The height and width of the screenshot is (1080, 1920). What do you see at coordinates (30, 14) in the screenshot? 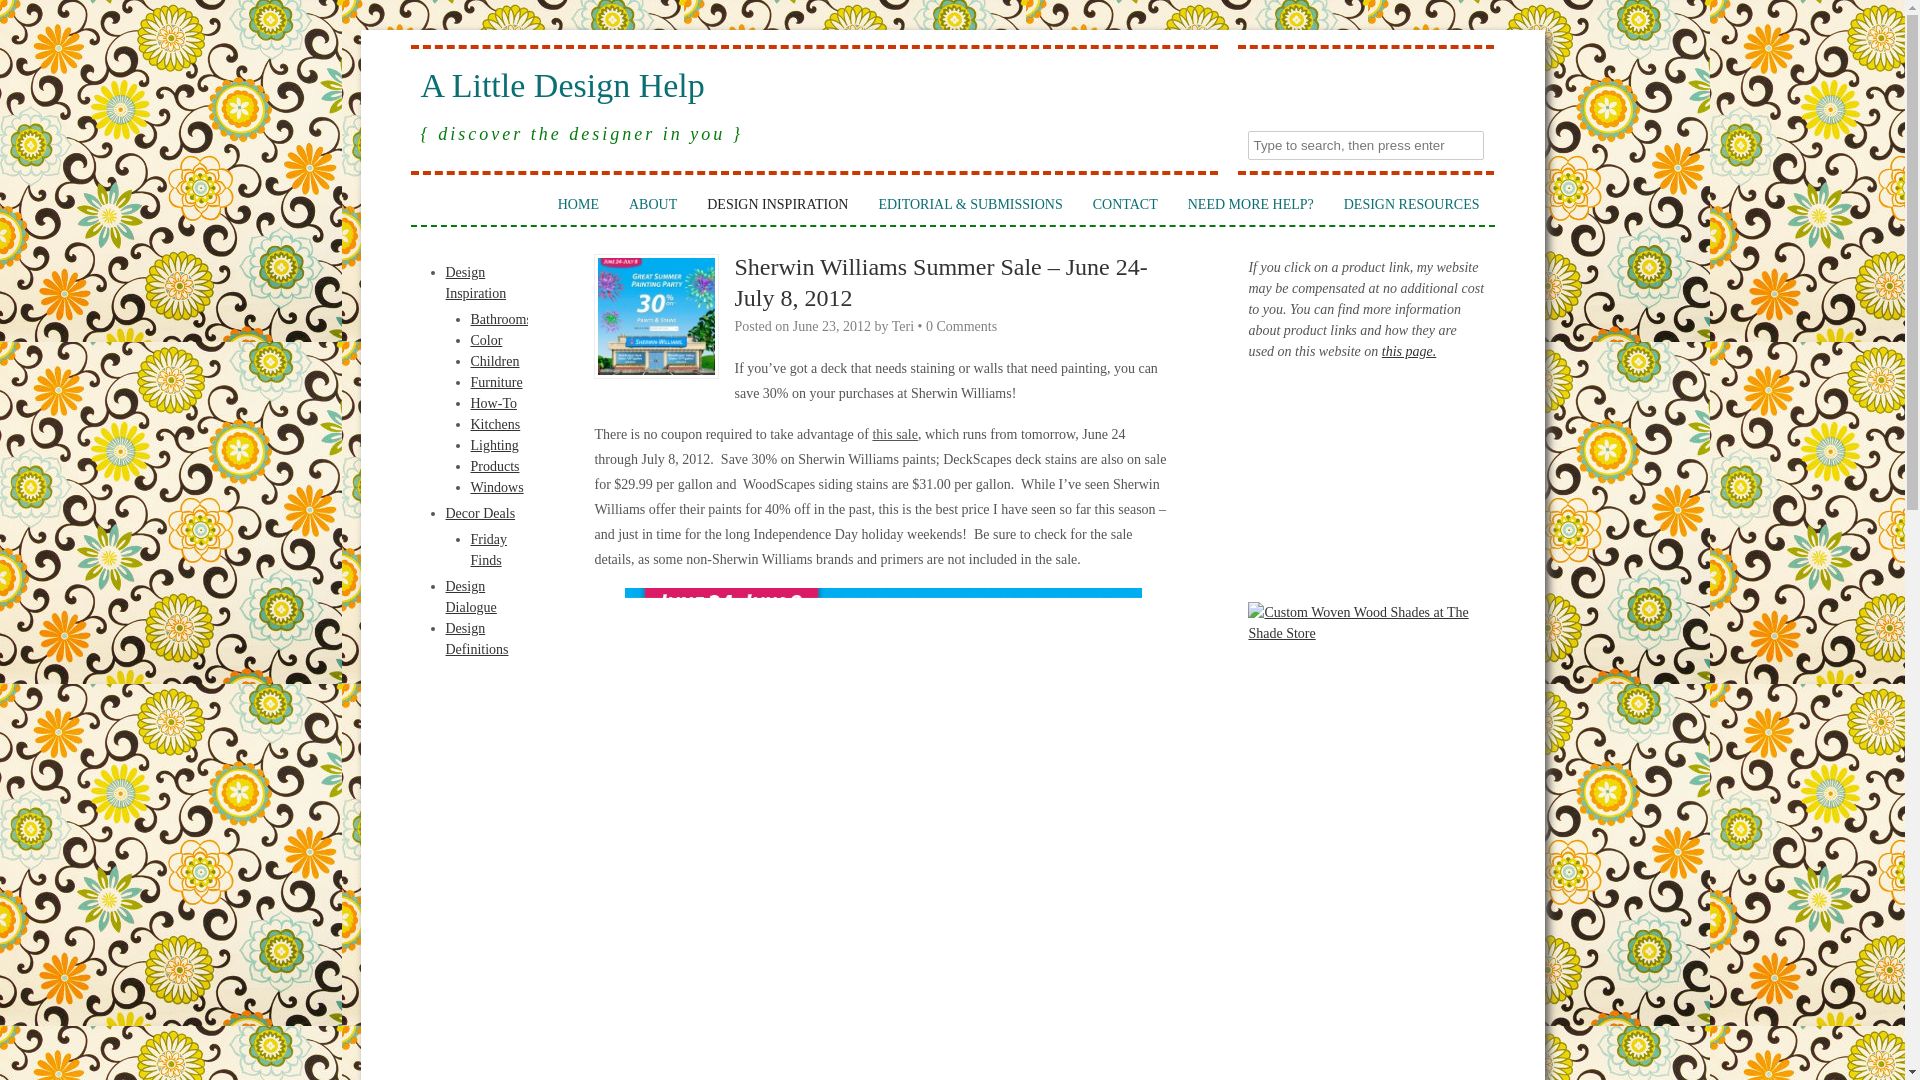
I see `Search` at bounding box center [30, 14].